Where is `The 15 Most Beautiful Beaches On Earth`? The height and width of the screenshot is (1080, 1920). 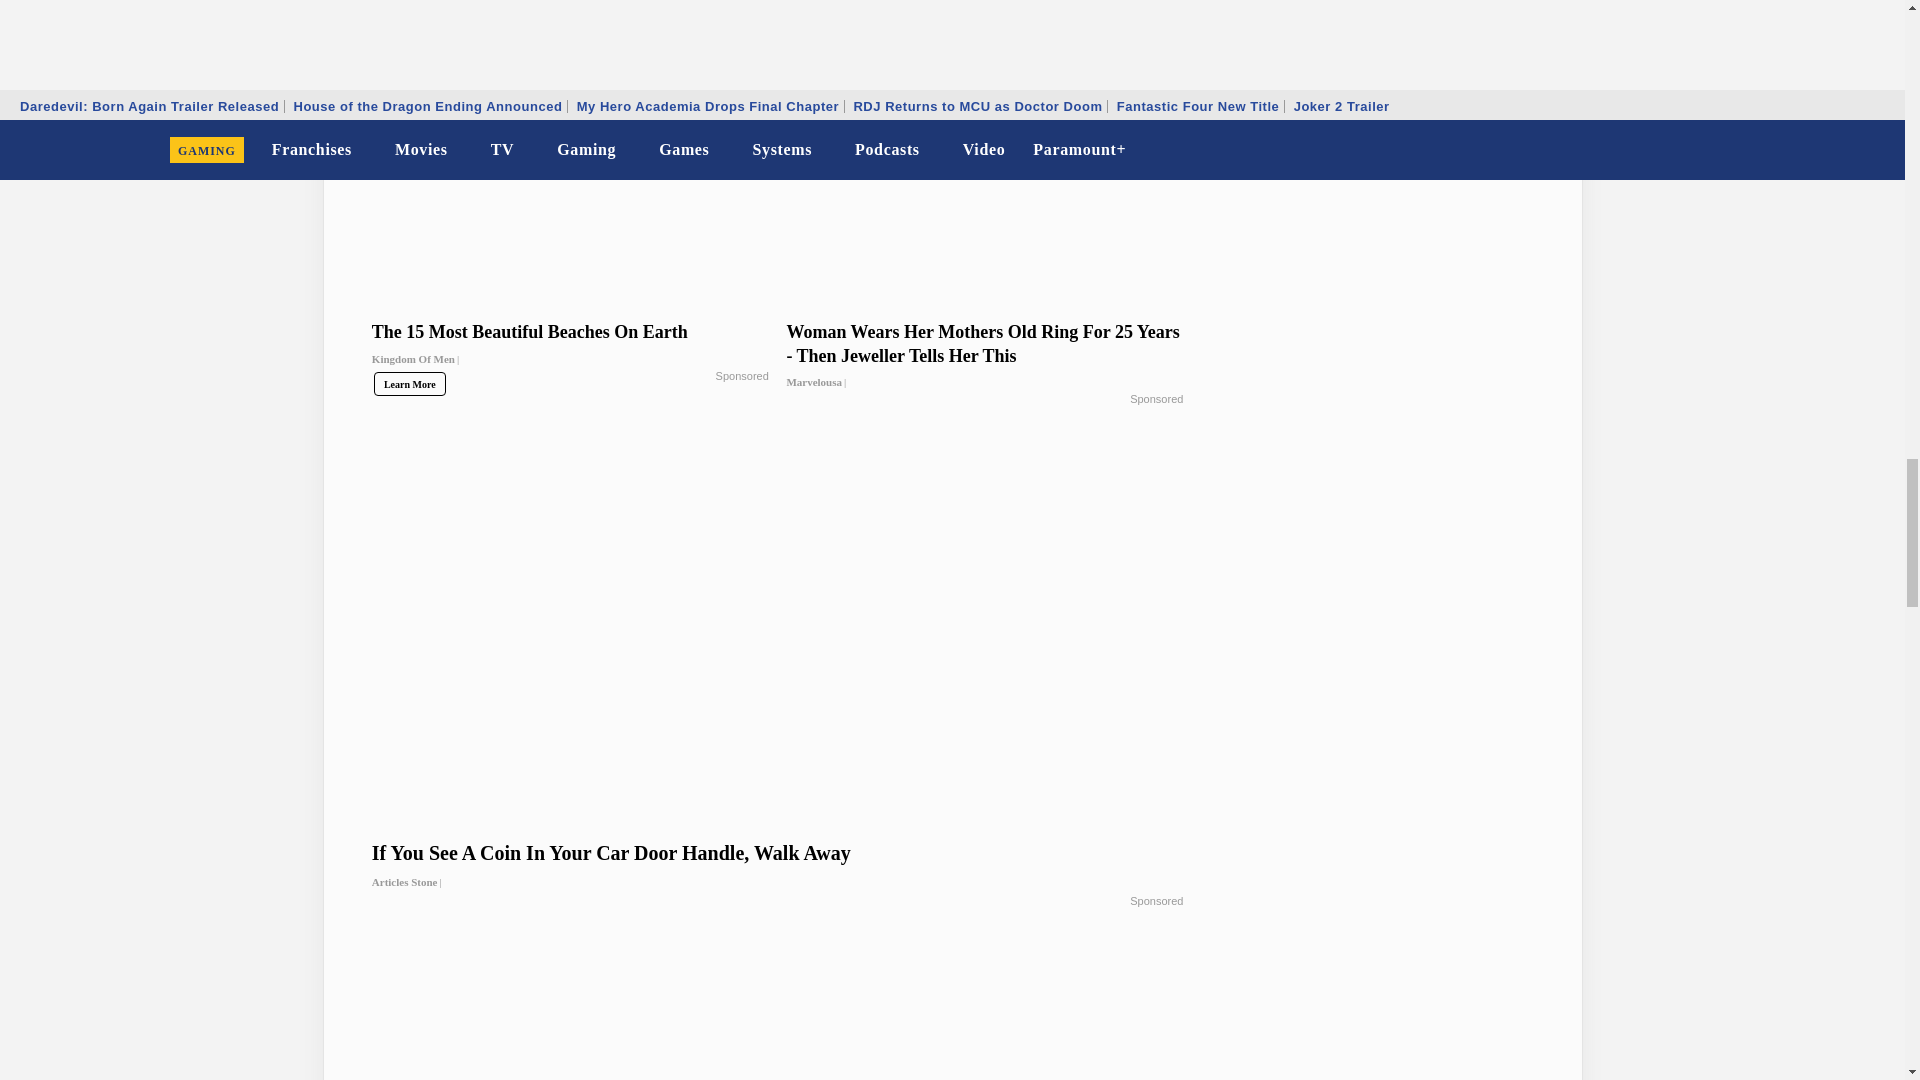
The 15 Most Beautiful Beaches On Earth is located at coordinates (570, 350).